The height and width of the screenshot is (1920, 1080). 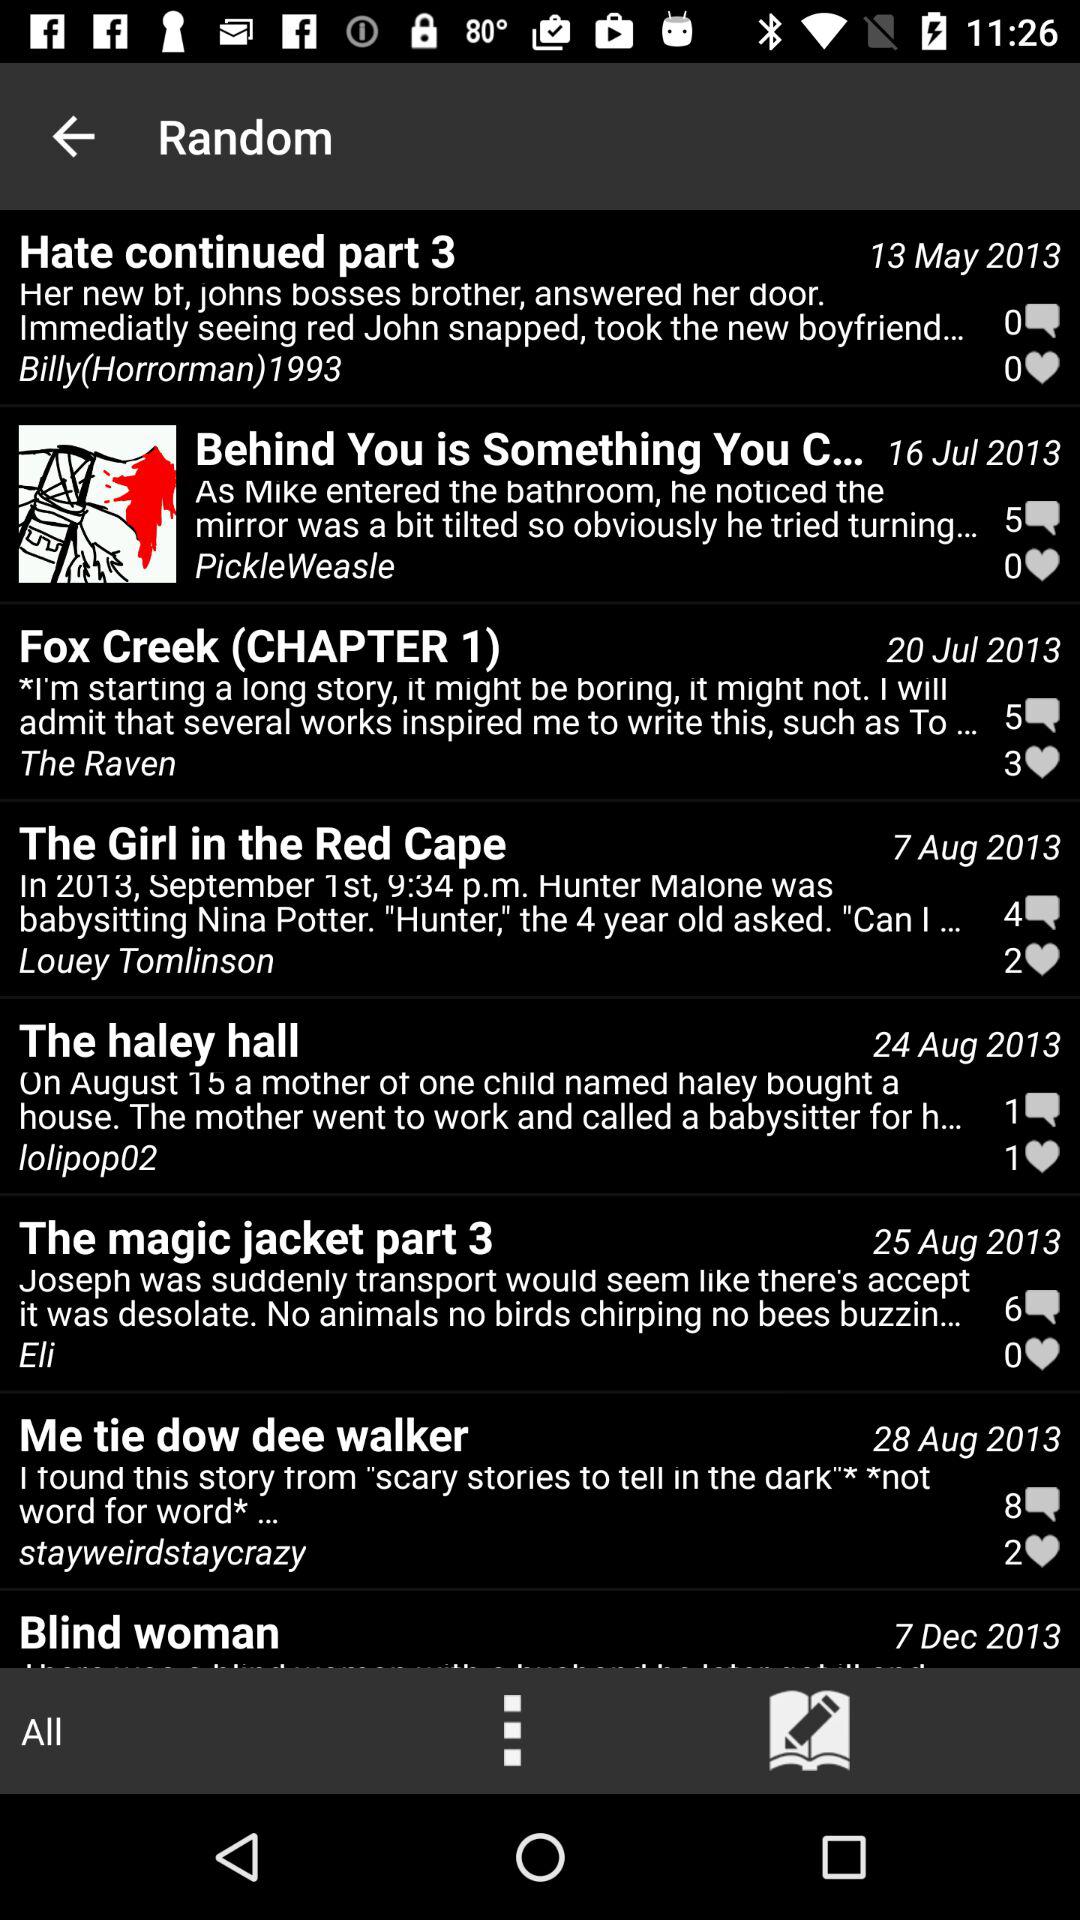 What do you see at coordinates (88, 1156) in the screenshot?
I see `choose icon above the the magic jacket item` at bounding box center [88, 1156].